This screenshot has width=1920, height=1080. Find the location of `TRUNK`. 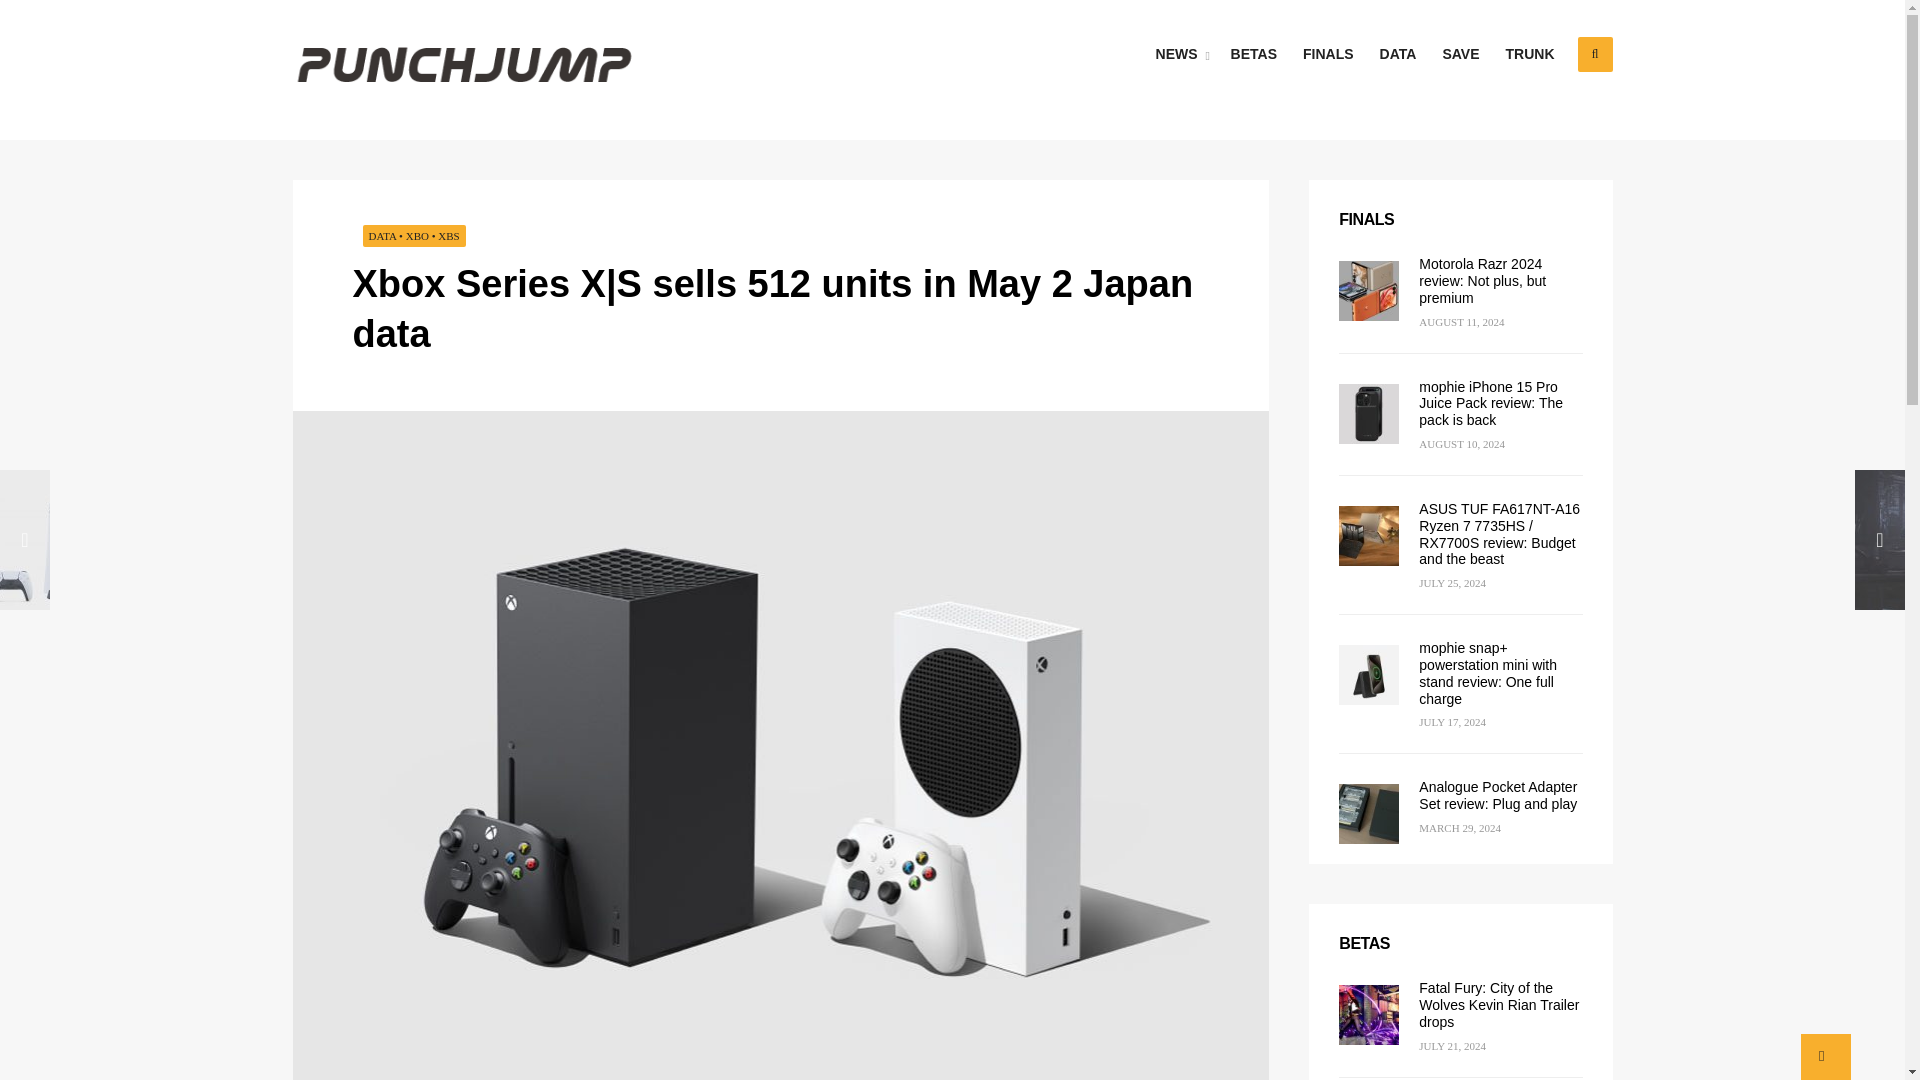

TRUNK is located at coordinates (1530, 54).